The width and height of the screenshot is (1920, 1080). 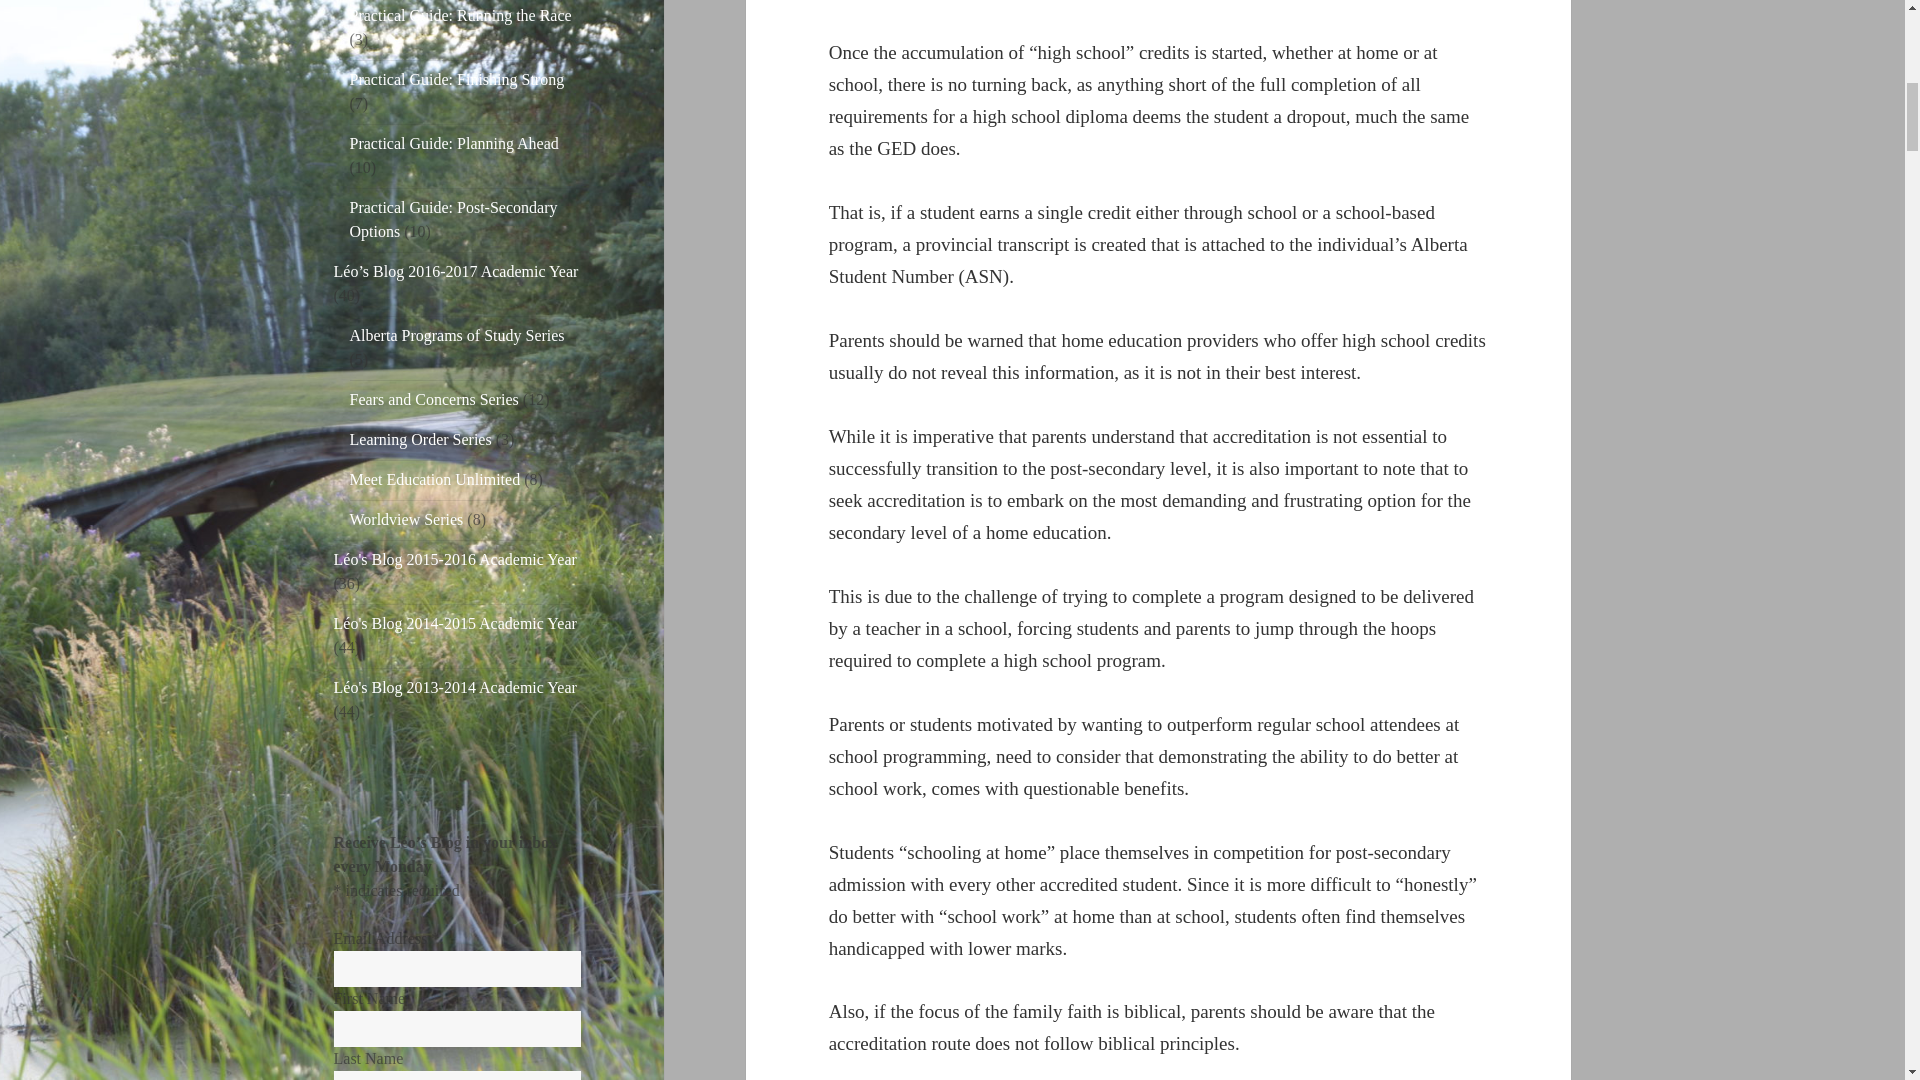 What do you see at coordinates (406, 519) in the screenshot?
I see `Worldview Series` at bounding box center [406, 519].